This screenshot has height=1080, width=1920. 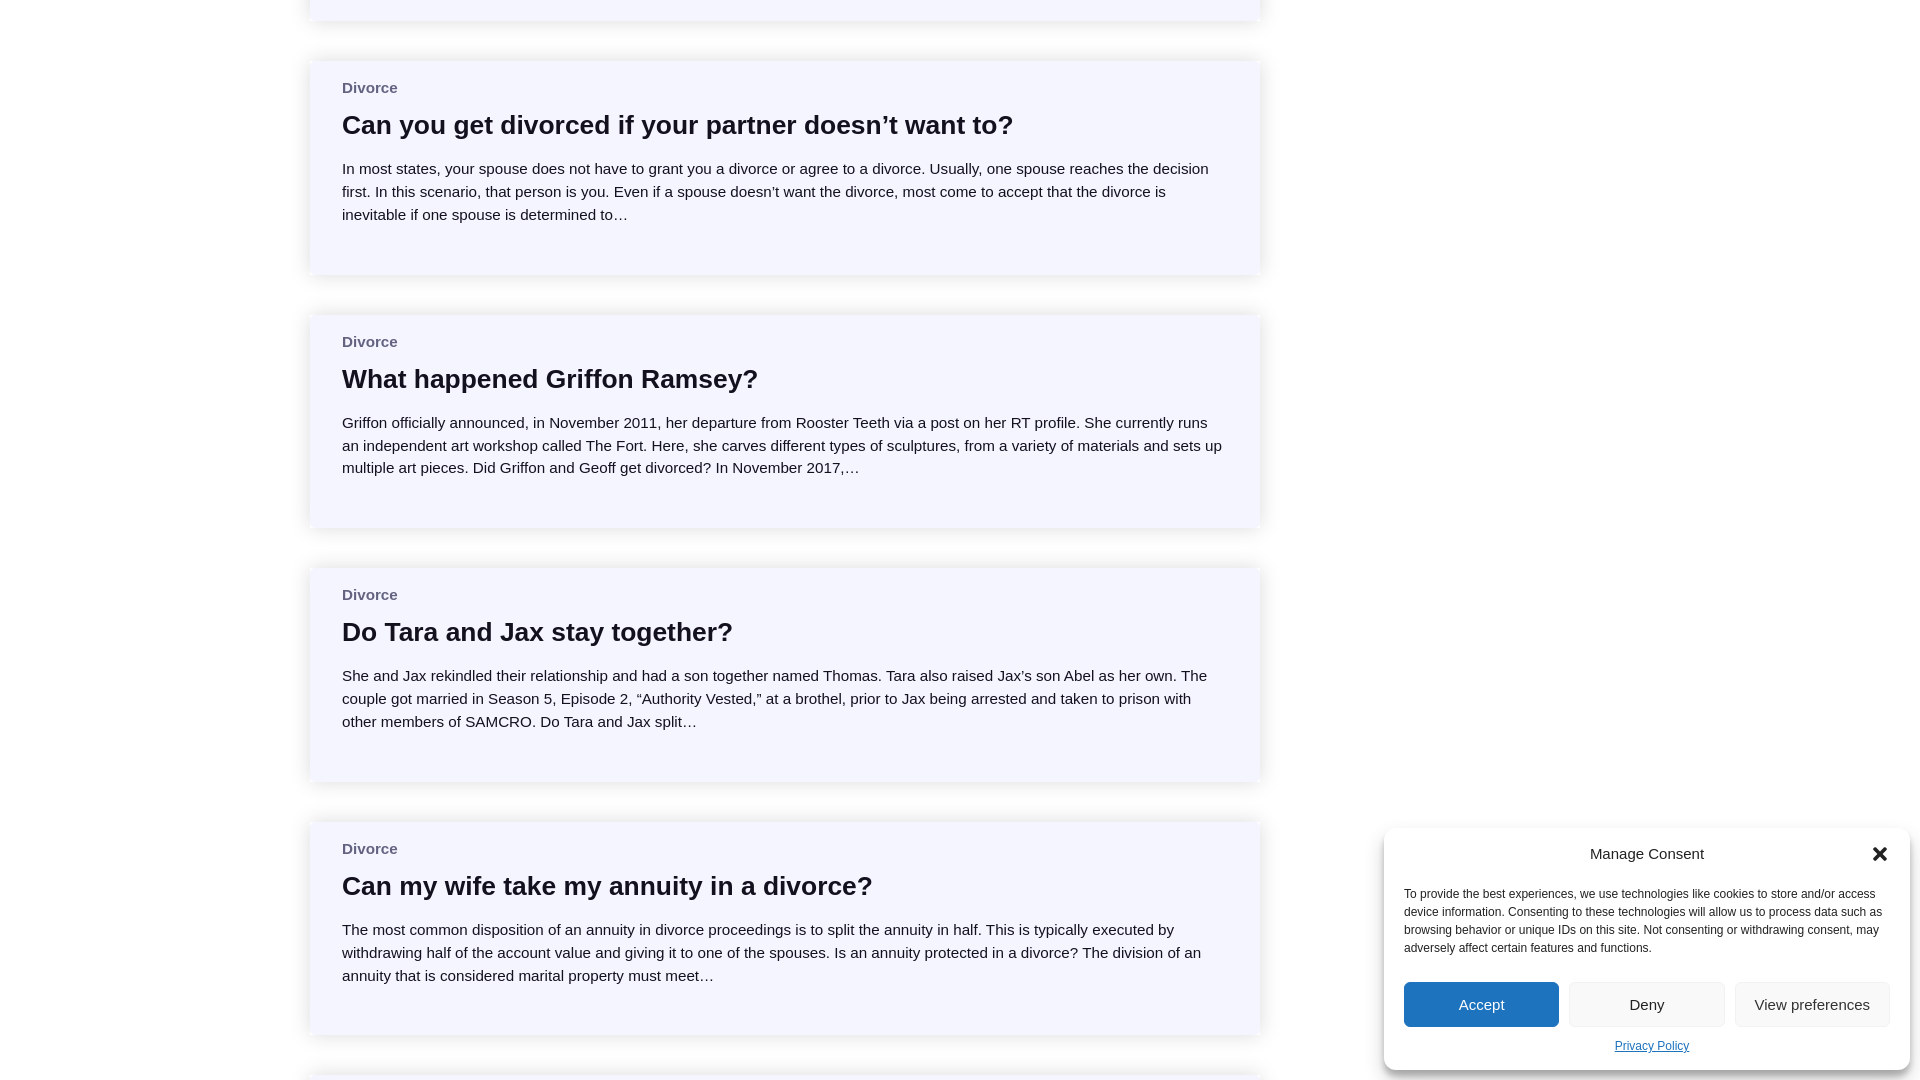 What do you see at coordinates (369, 87) in the screenshot?
I see `Divorce` at bounding box center [369, 87].